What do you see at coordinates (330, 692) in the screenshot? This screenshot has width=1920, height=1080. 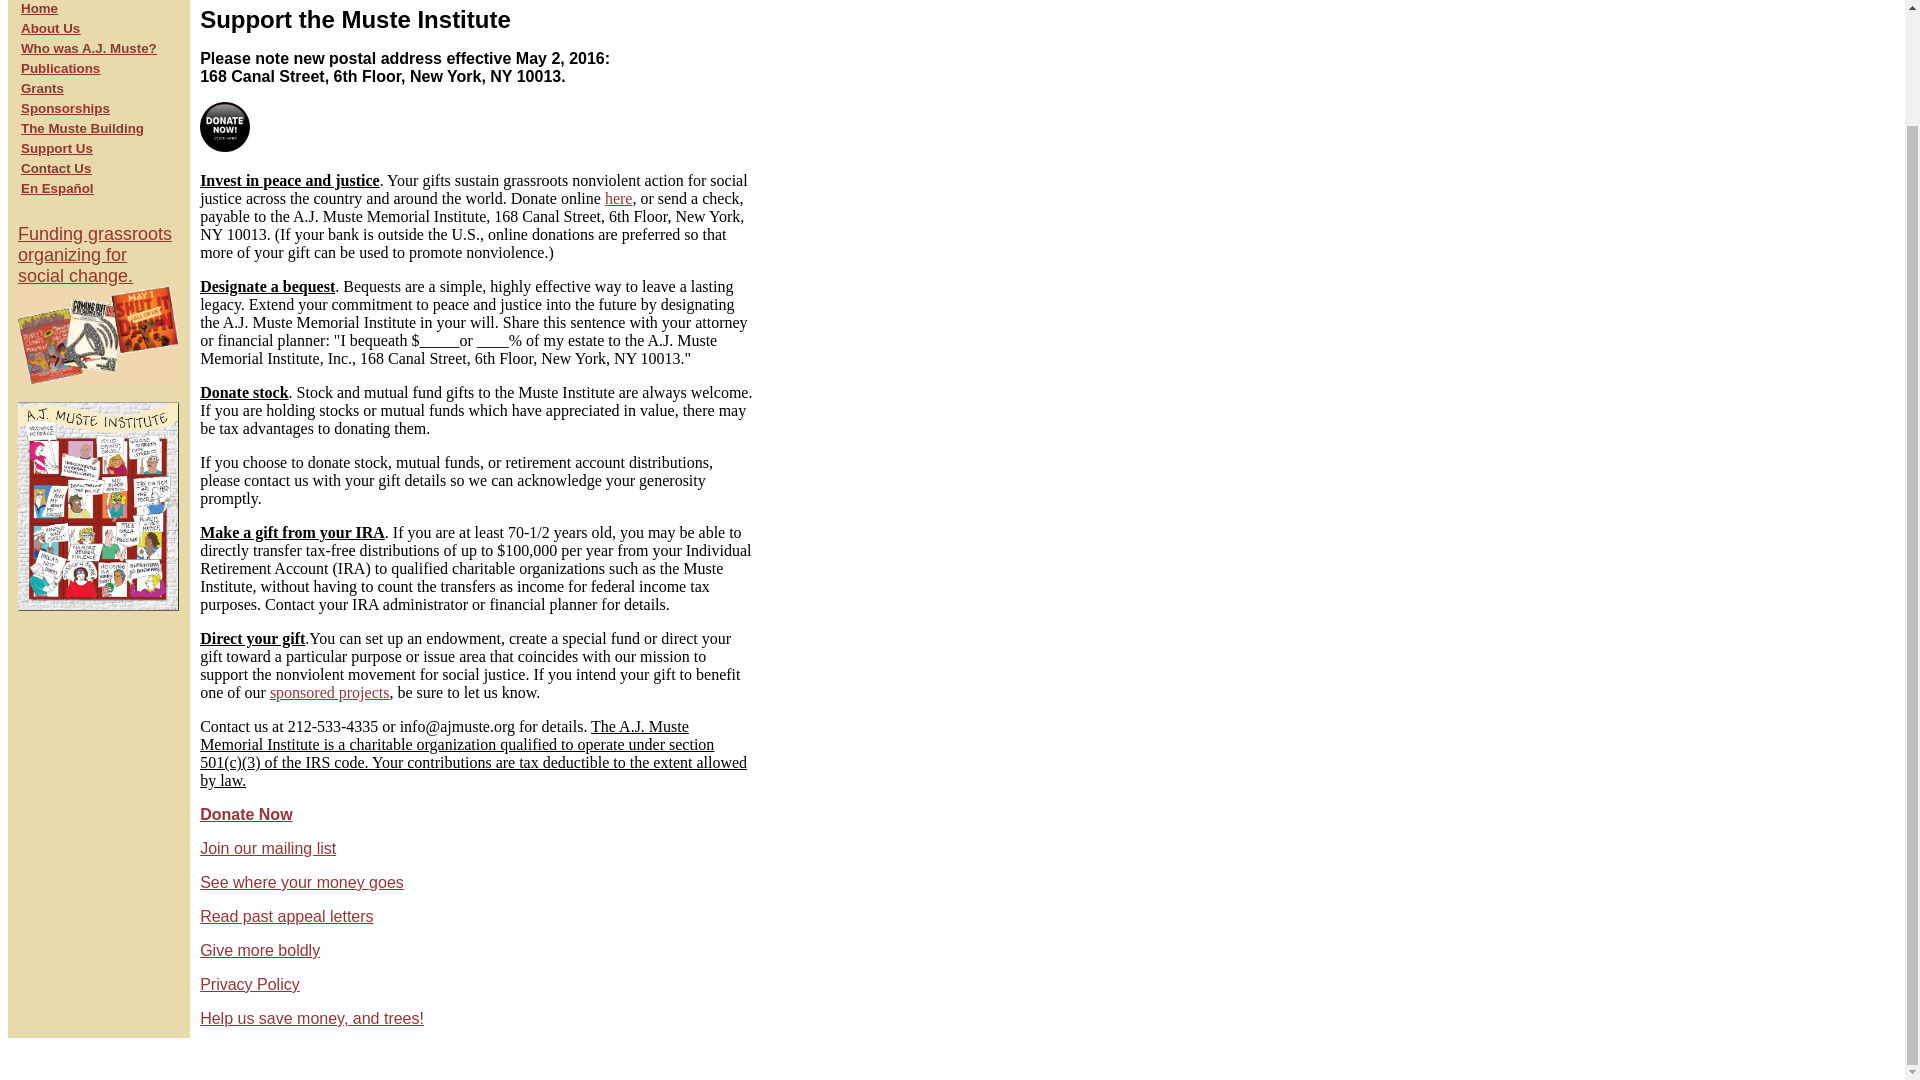 I see `Help us save money, and trees!` at bounding box center [330, 692].